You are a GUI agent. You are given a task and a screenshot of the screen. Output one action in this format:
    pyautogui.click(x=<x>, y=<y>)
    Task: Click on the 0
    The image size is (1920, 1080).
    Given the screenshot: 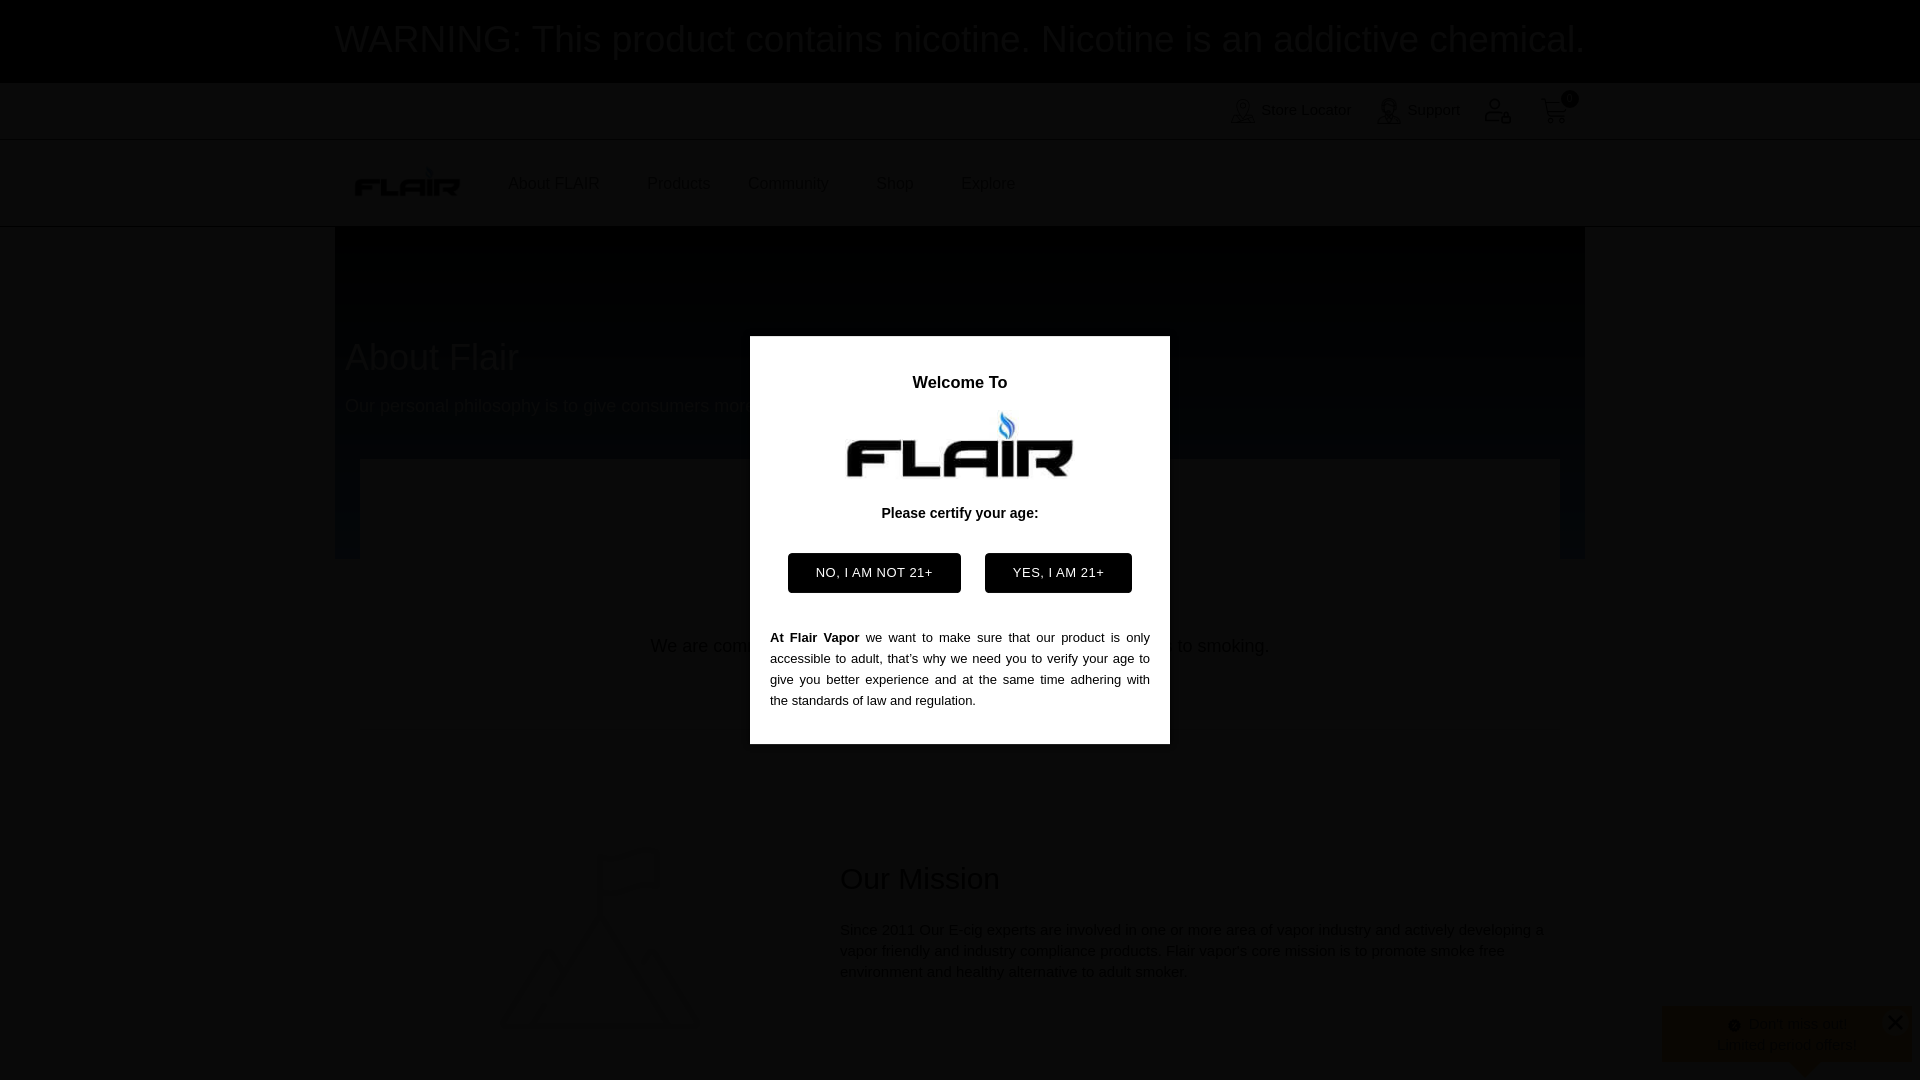 What is the action you would take?
    pyautogui.click(x=1556, y=111)
    